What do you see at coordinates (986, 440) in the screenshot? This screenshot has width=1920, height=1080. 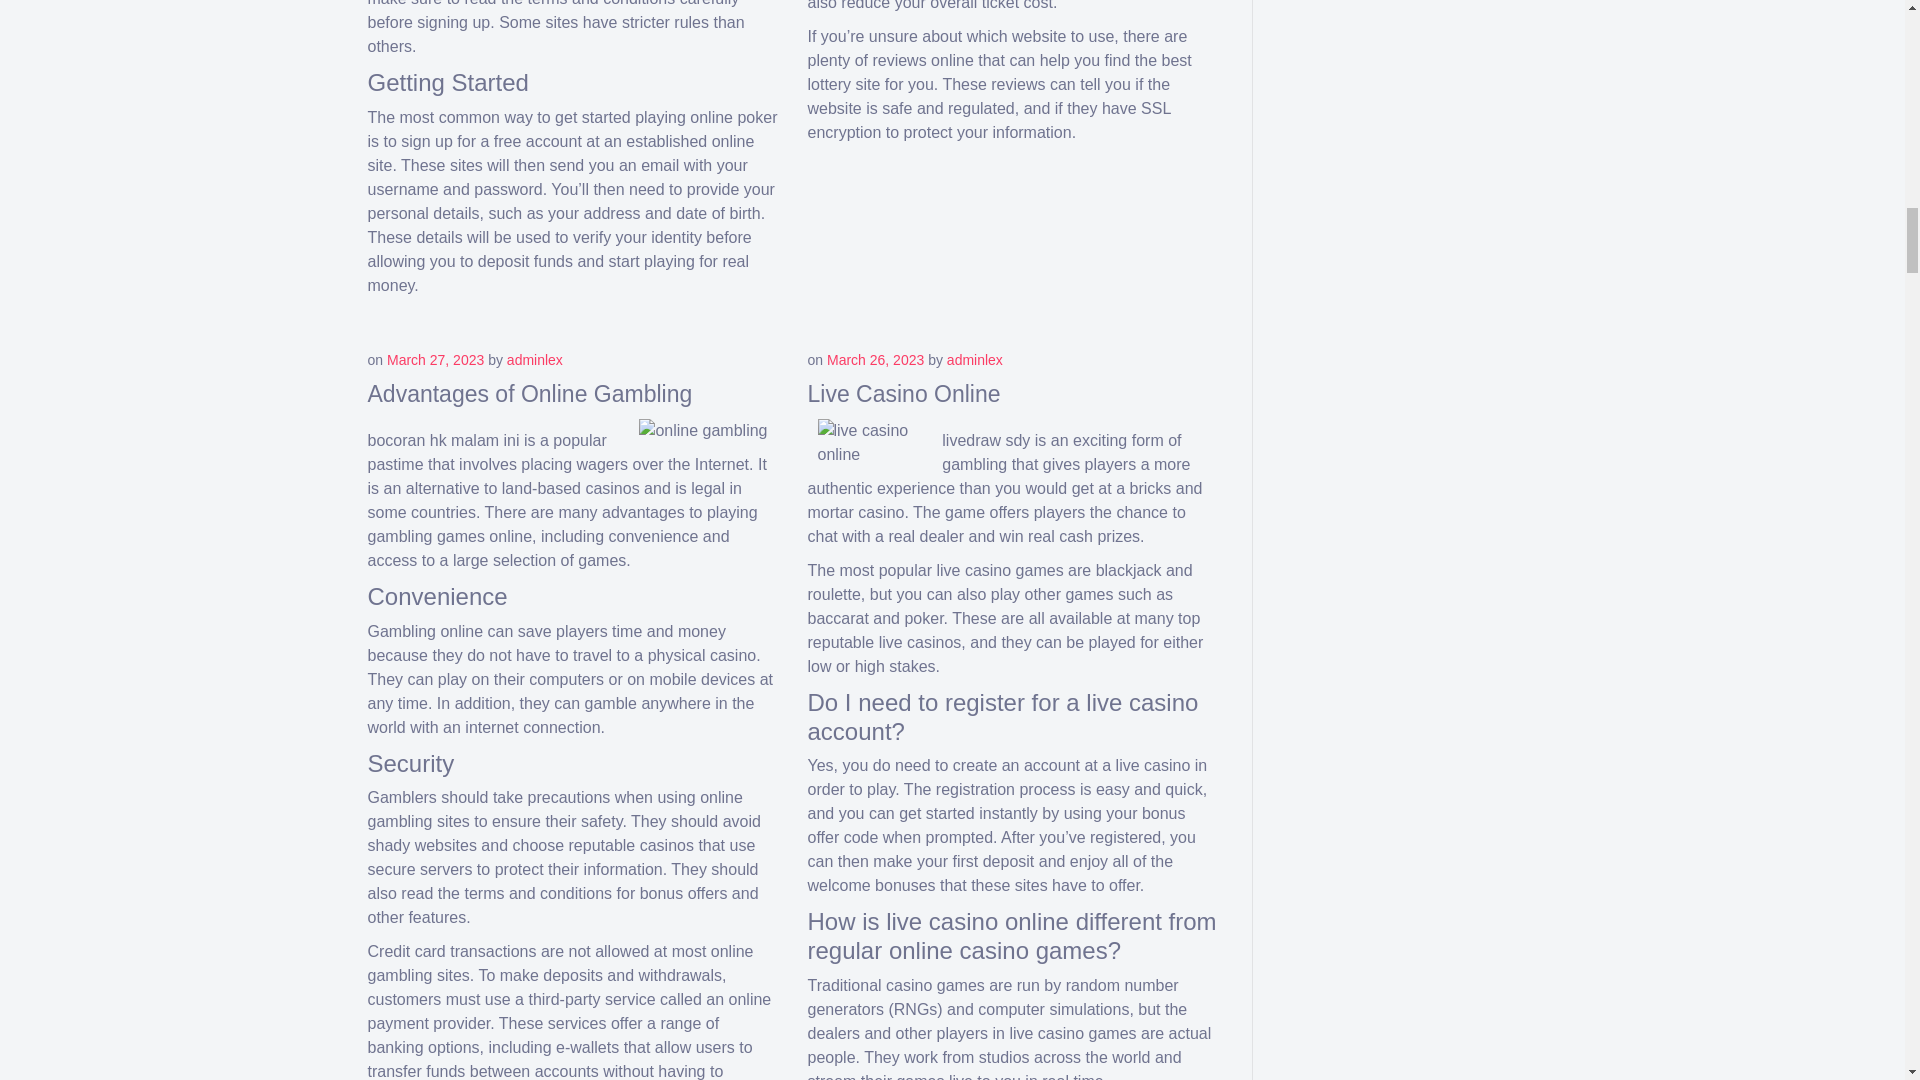 I see `livedraw sdy` at bounding box center [986, 440].